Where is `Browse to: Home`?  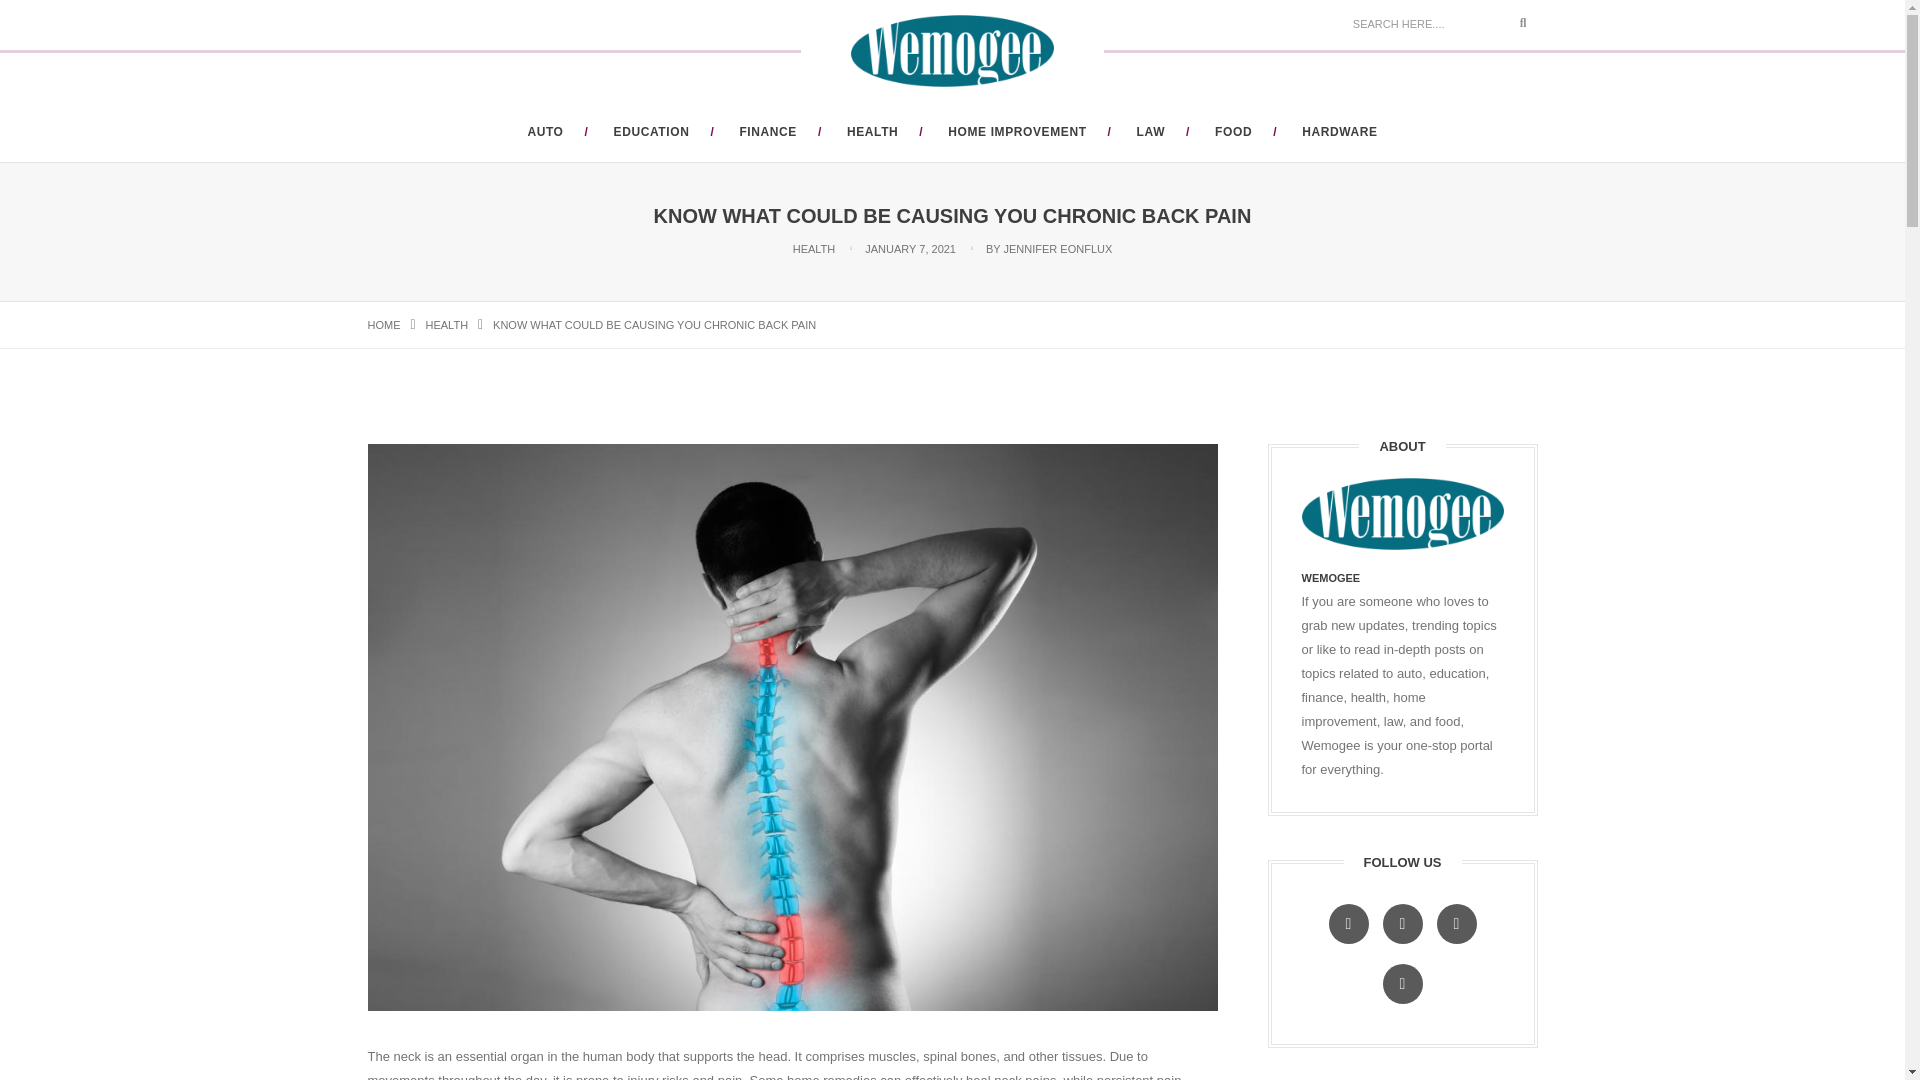 Browse to: Home is located at coordinates (384, 324).